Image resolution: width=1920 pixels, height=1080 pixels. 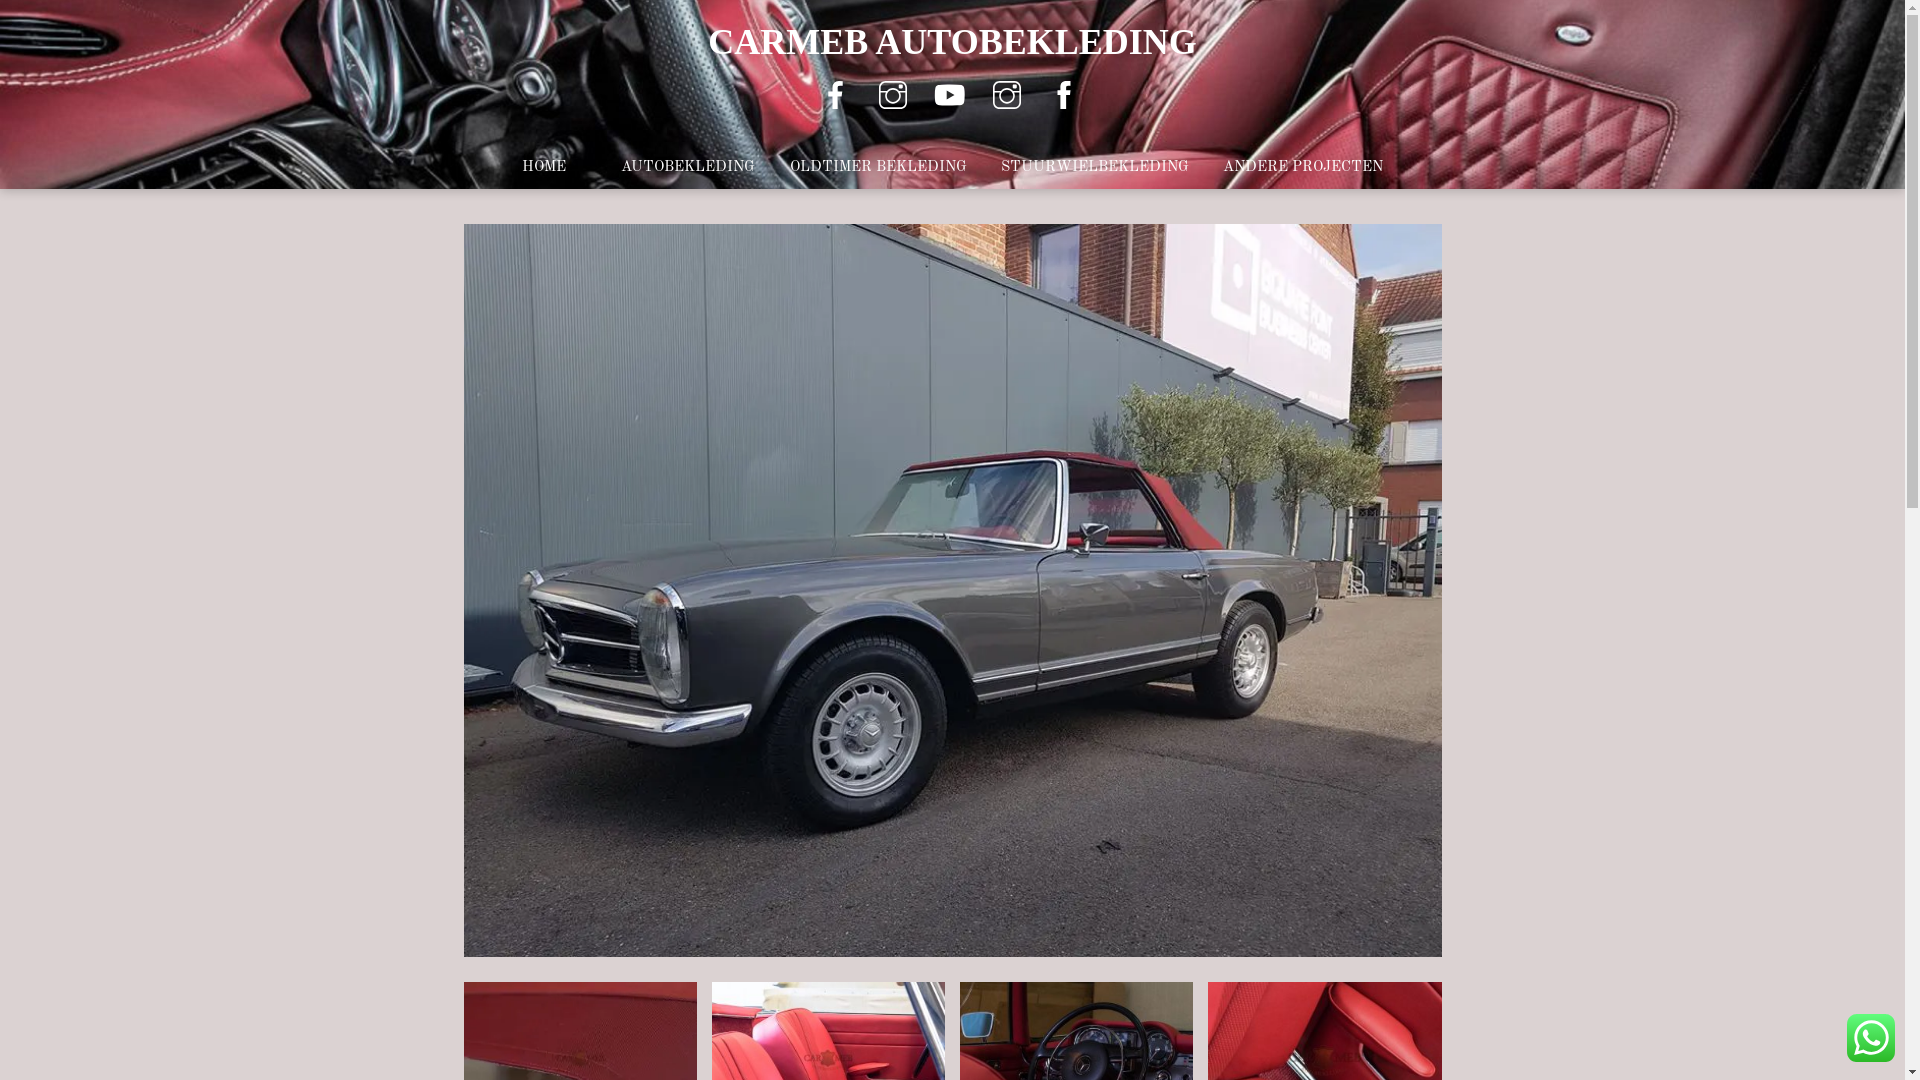 I want to click on HOME, so click(x=554, y=168).